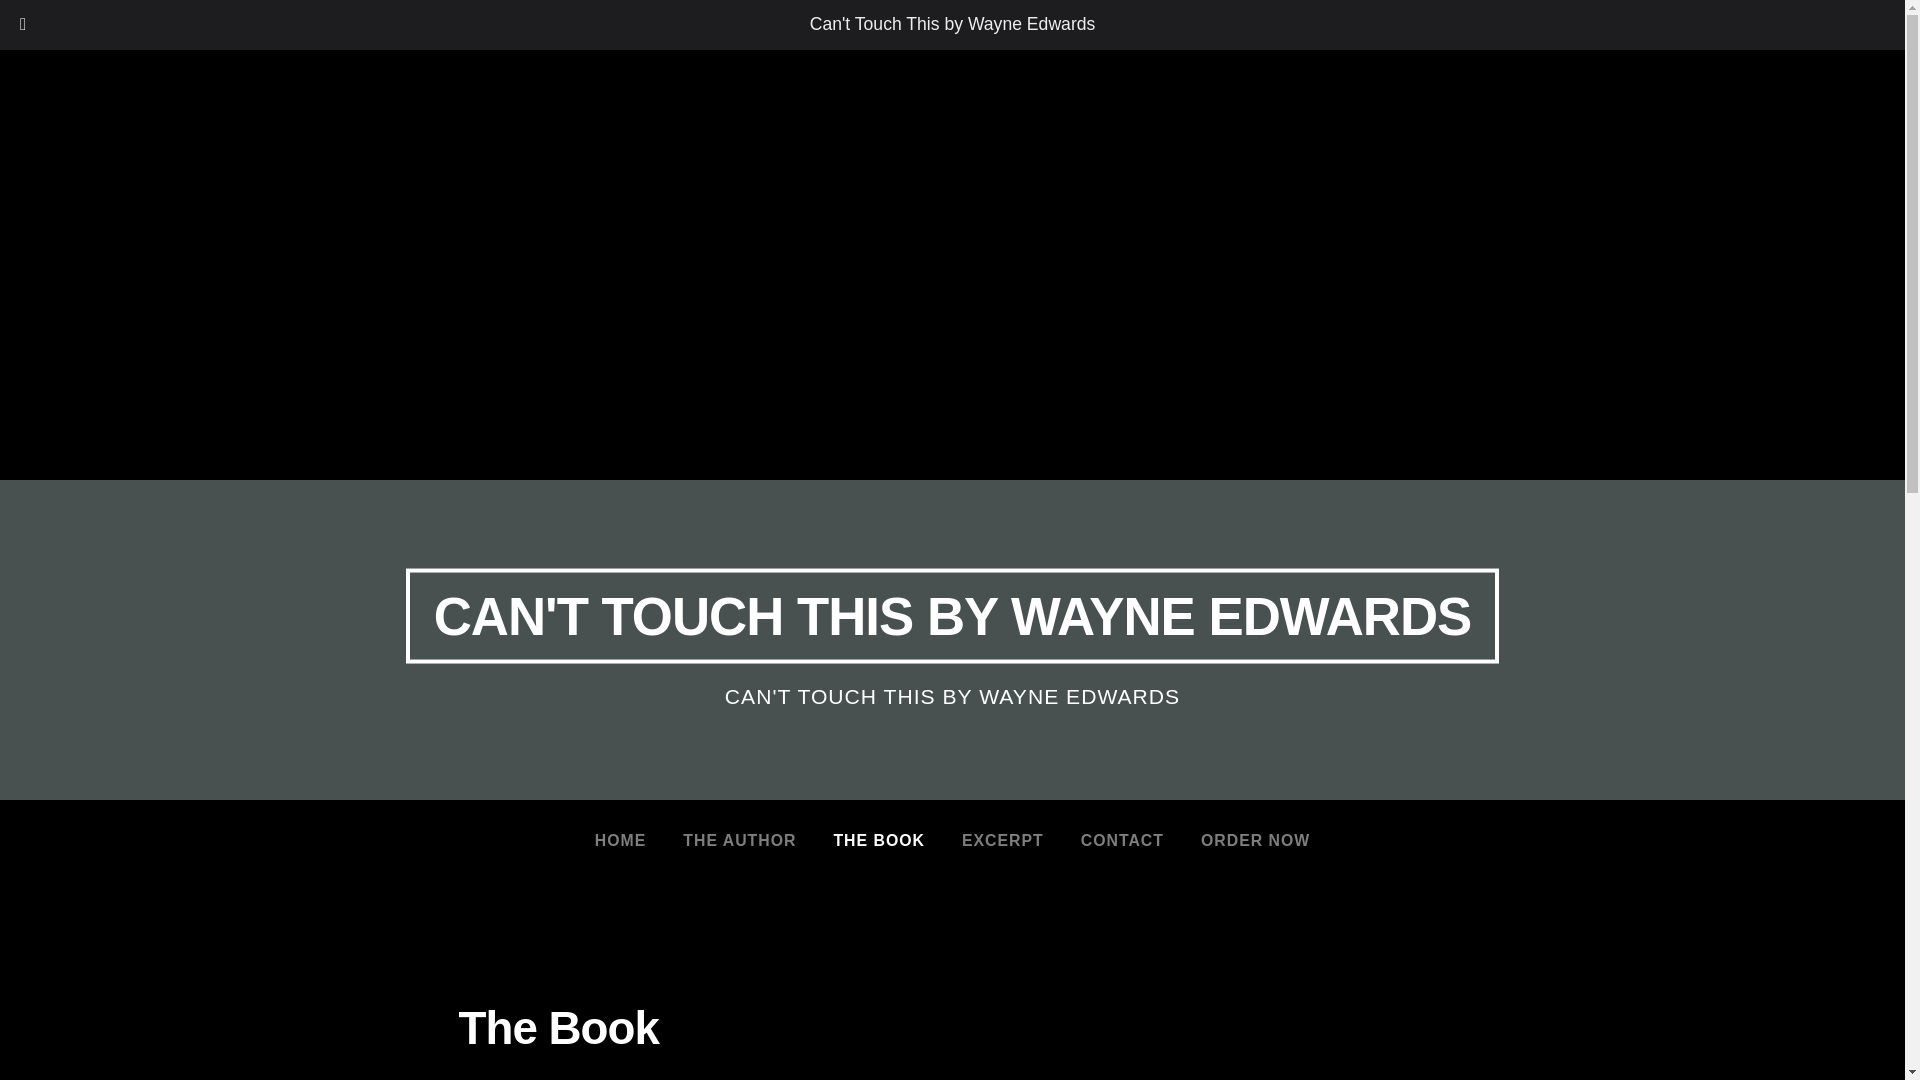 Image resolution: width=1920 pixels, height=1080 pixels. I want to click on ORDER NOW, so click(1255, 840).